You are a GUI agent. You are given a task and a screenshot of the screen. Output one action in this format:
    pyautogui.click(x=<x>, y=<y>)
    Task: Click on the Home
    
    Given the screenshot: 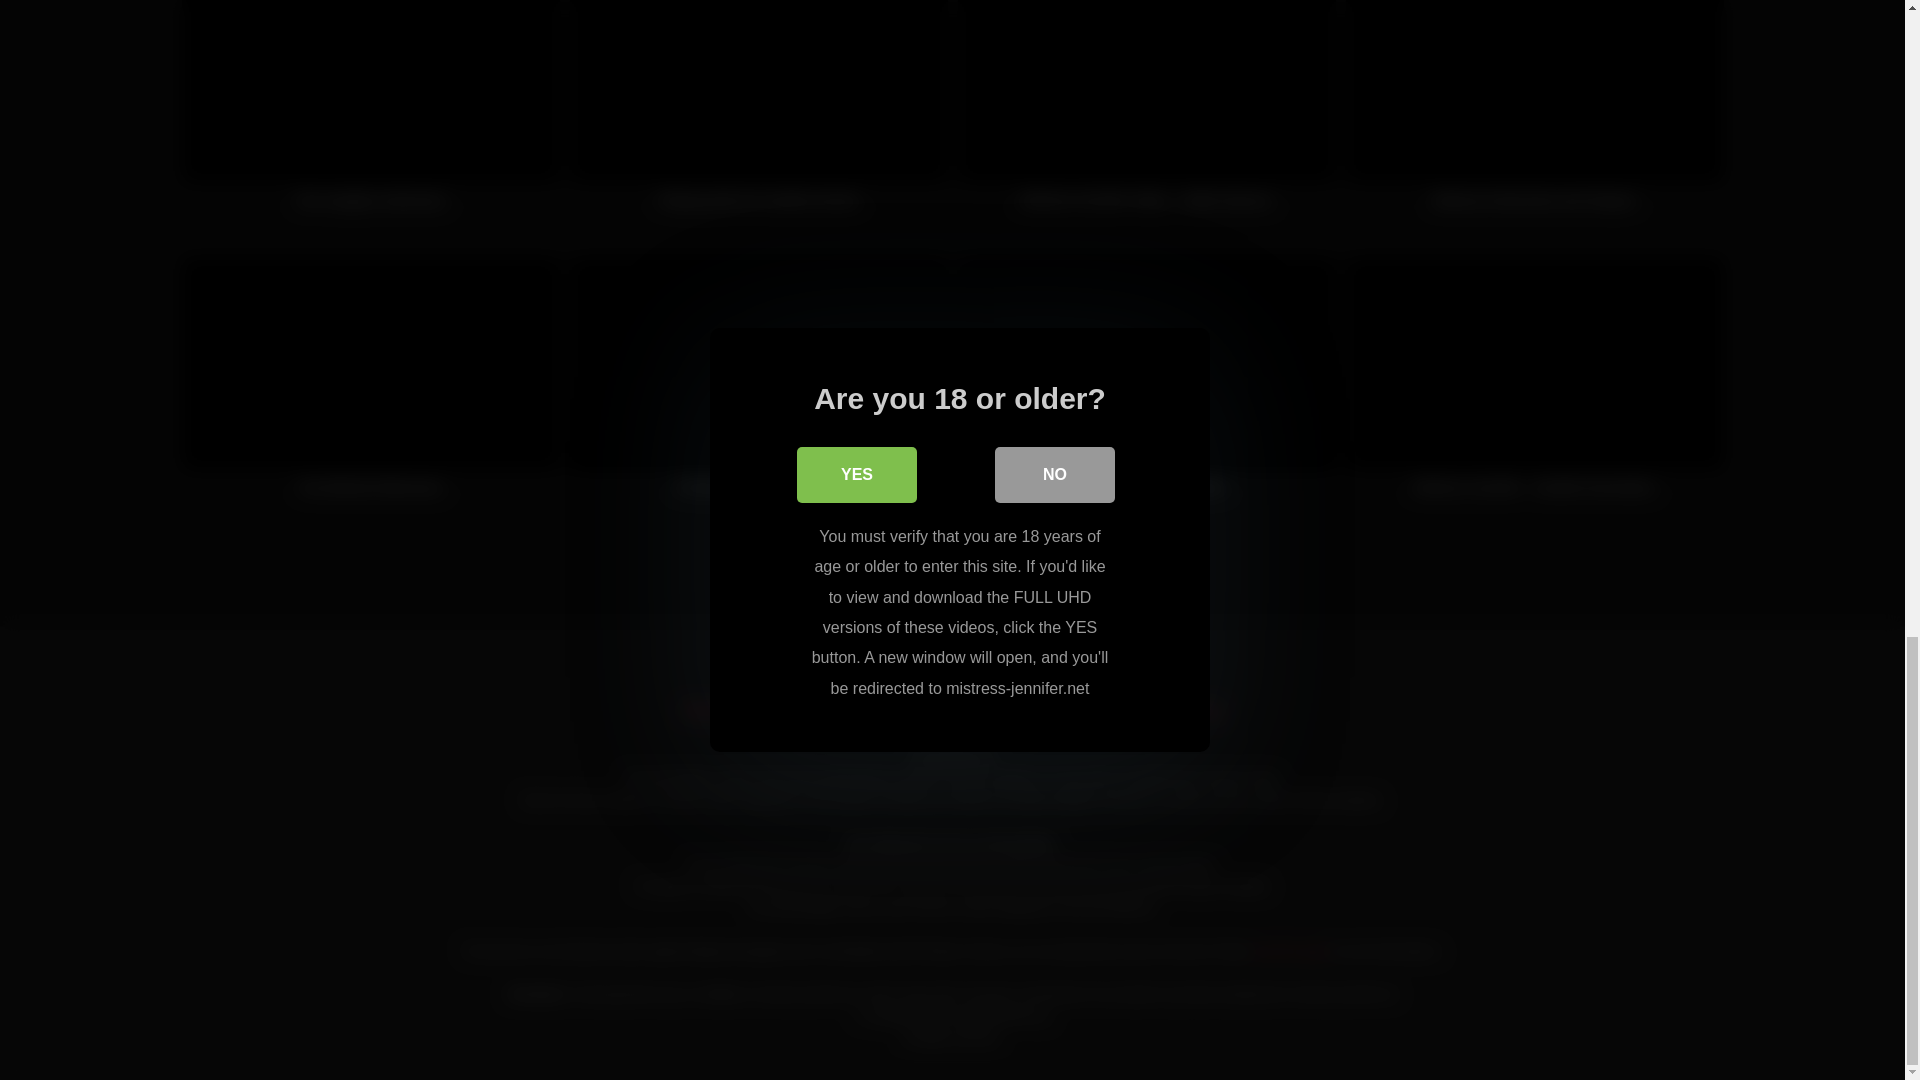 What is the action you would take?
    pyautogui.click(x=705, y=710)
    